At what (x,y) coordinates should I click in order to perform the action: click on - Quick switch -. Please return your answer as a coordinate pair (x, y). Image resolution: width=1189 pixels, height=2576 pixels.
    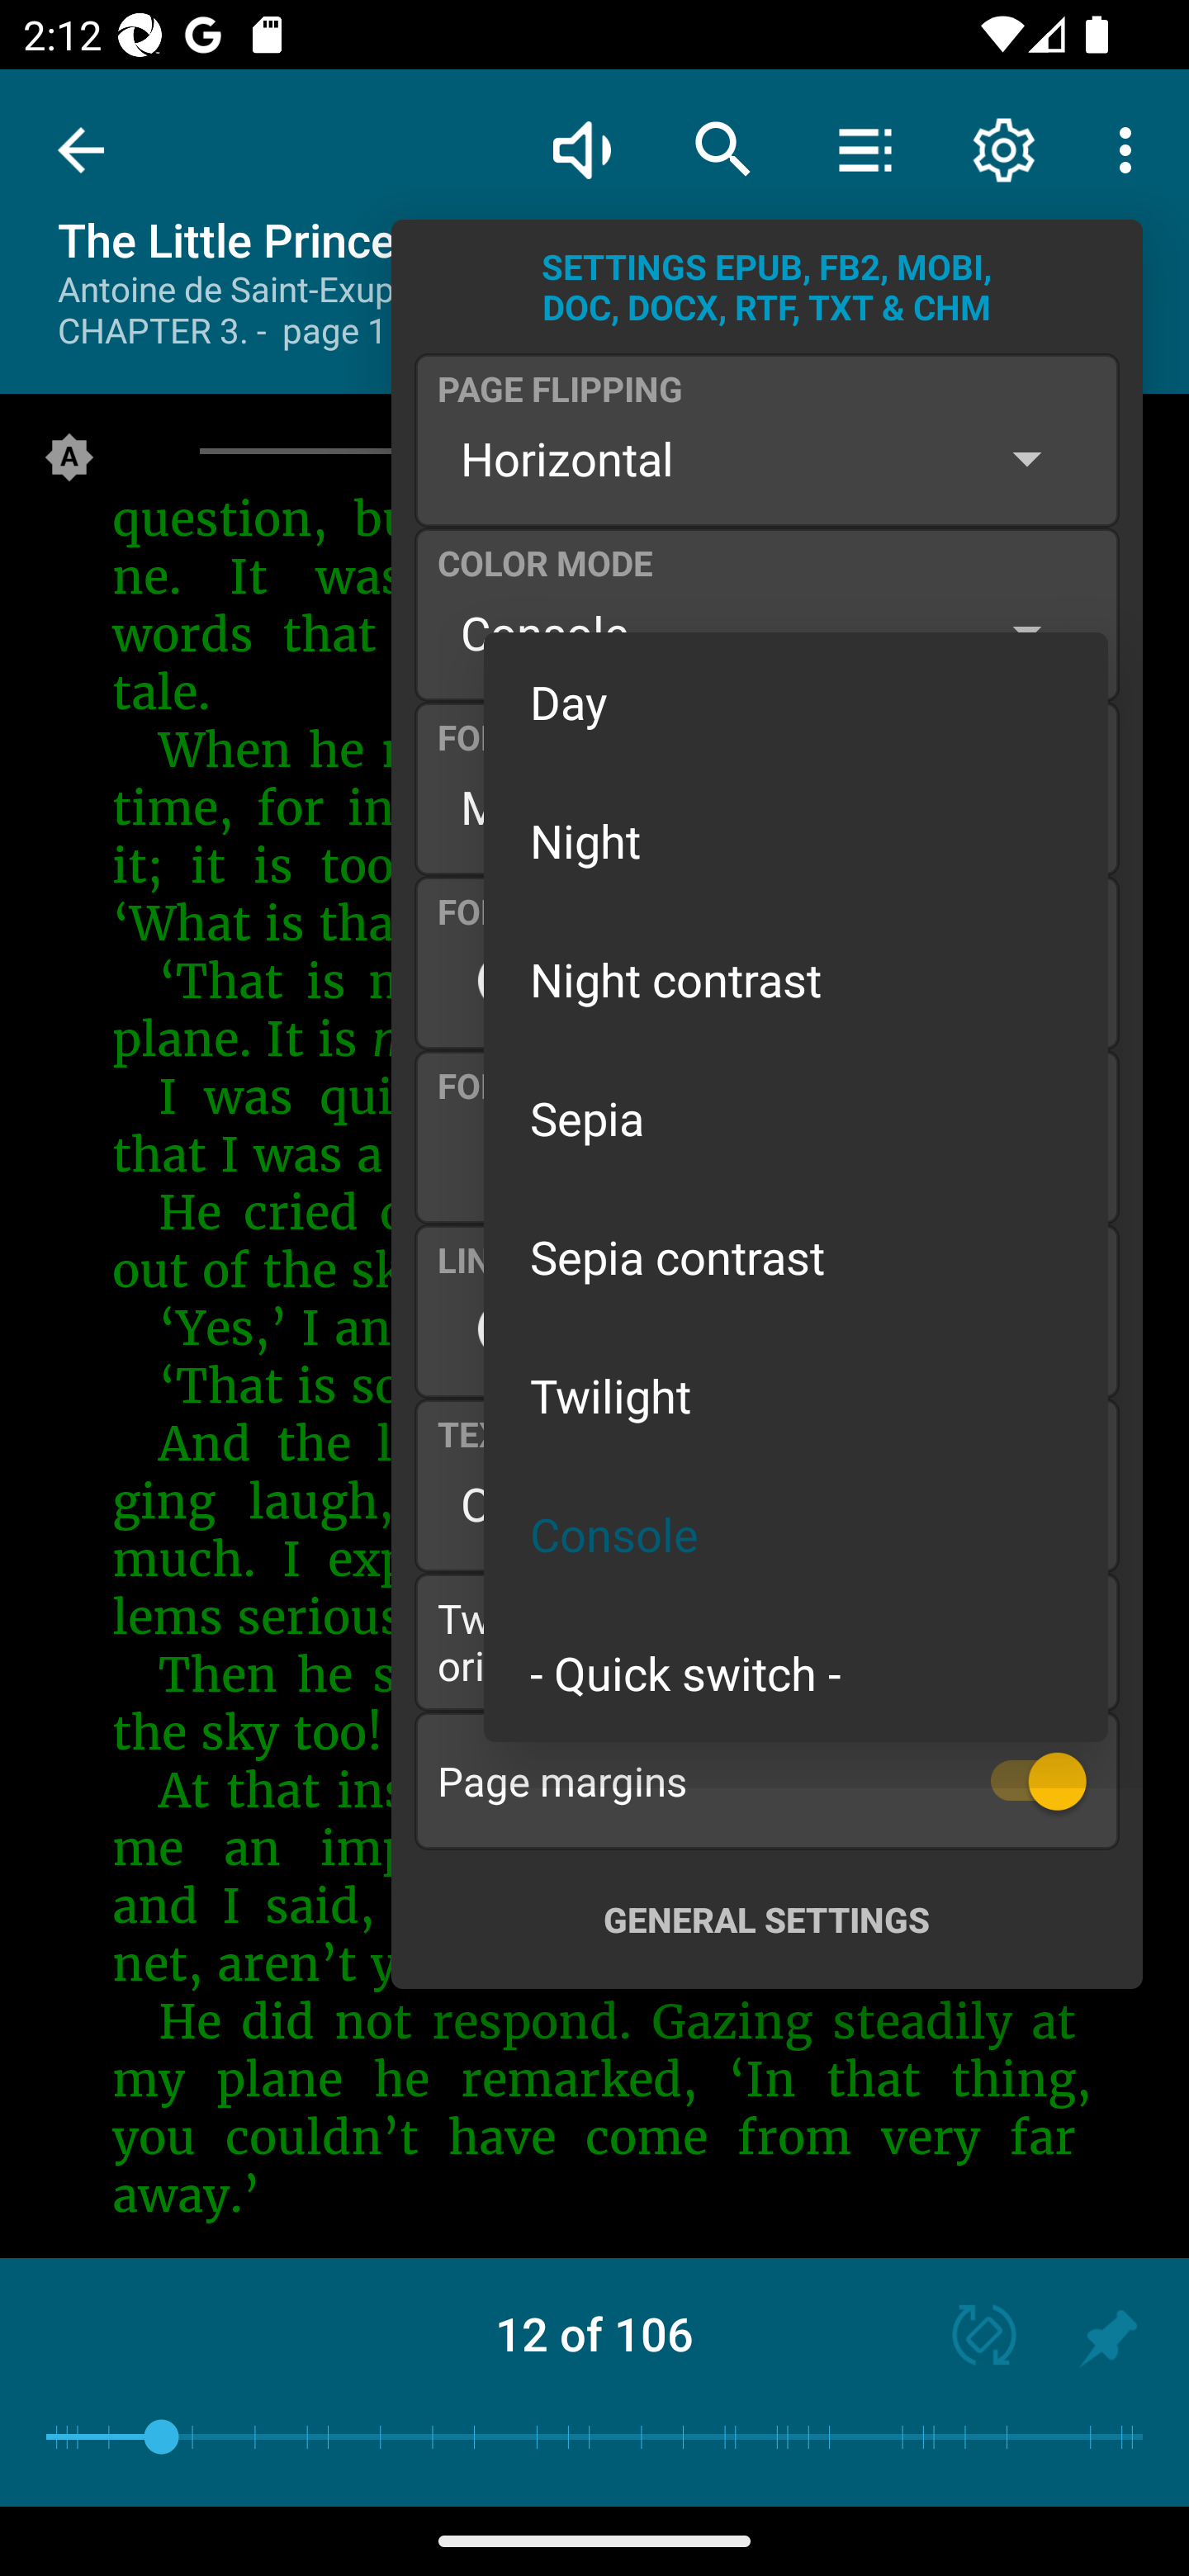
    Looking at the image, I should click on (796, 1671).